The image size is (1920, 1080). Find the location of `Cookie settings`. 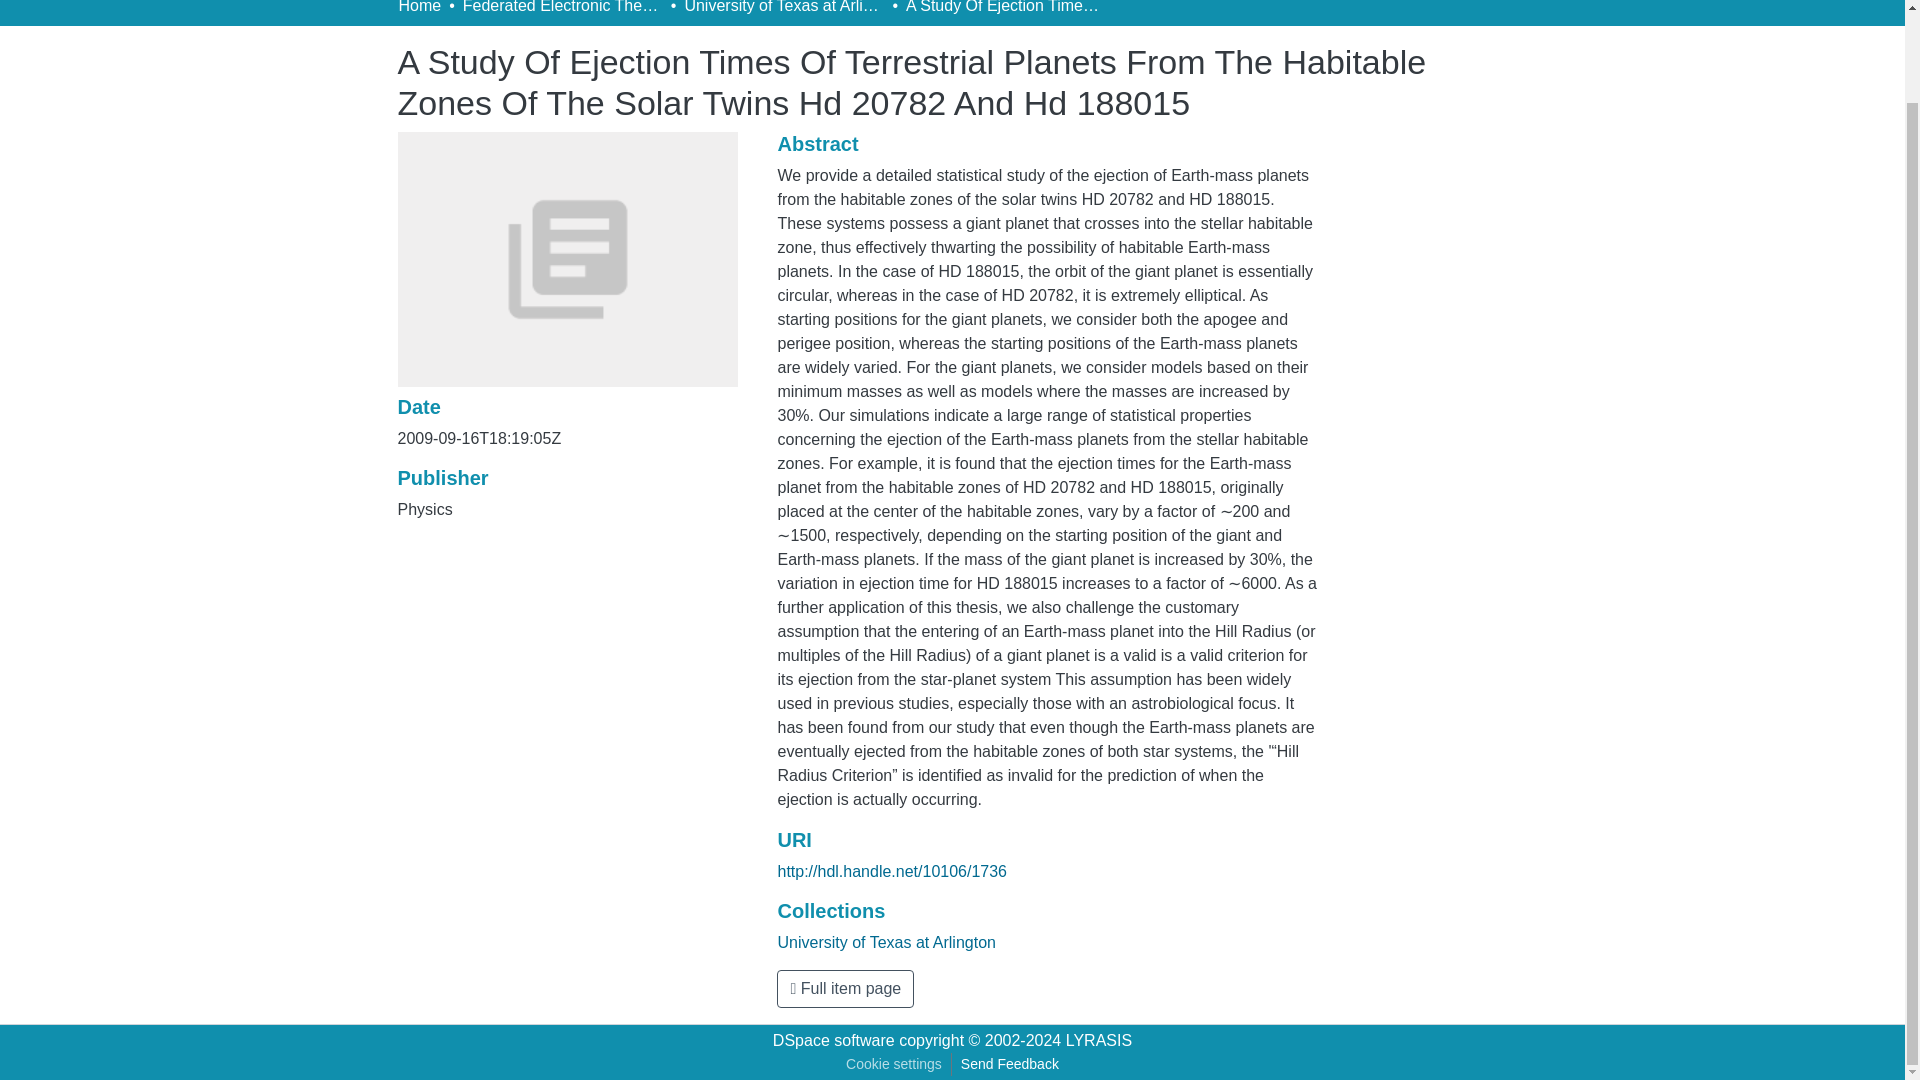

Cookie settings is located at coordinates (894, 1064).